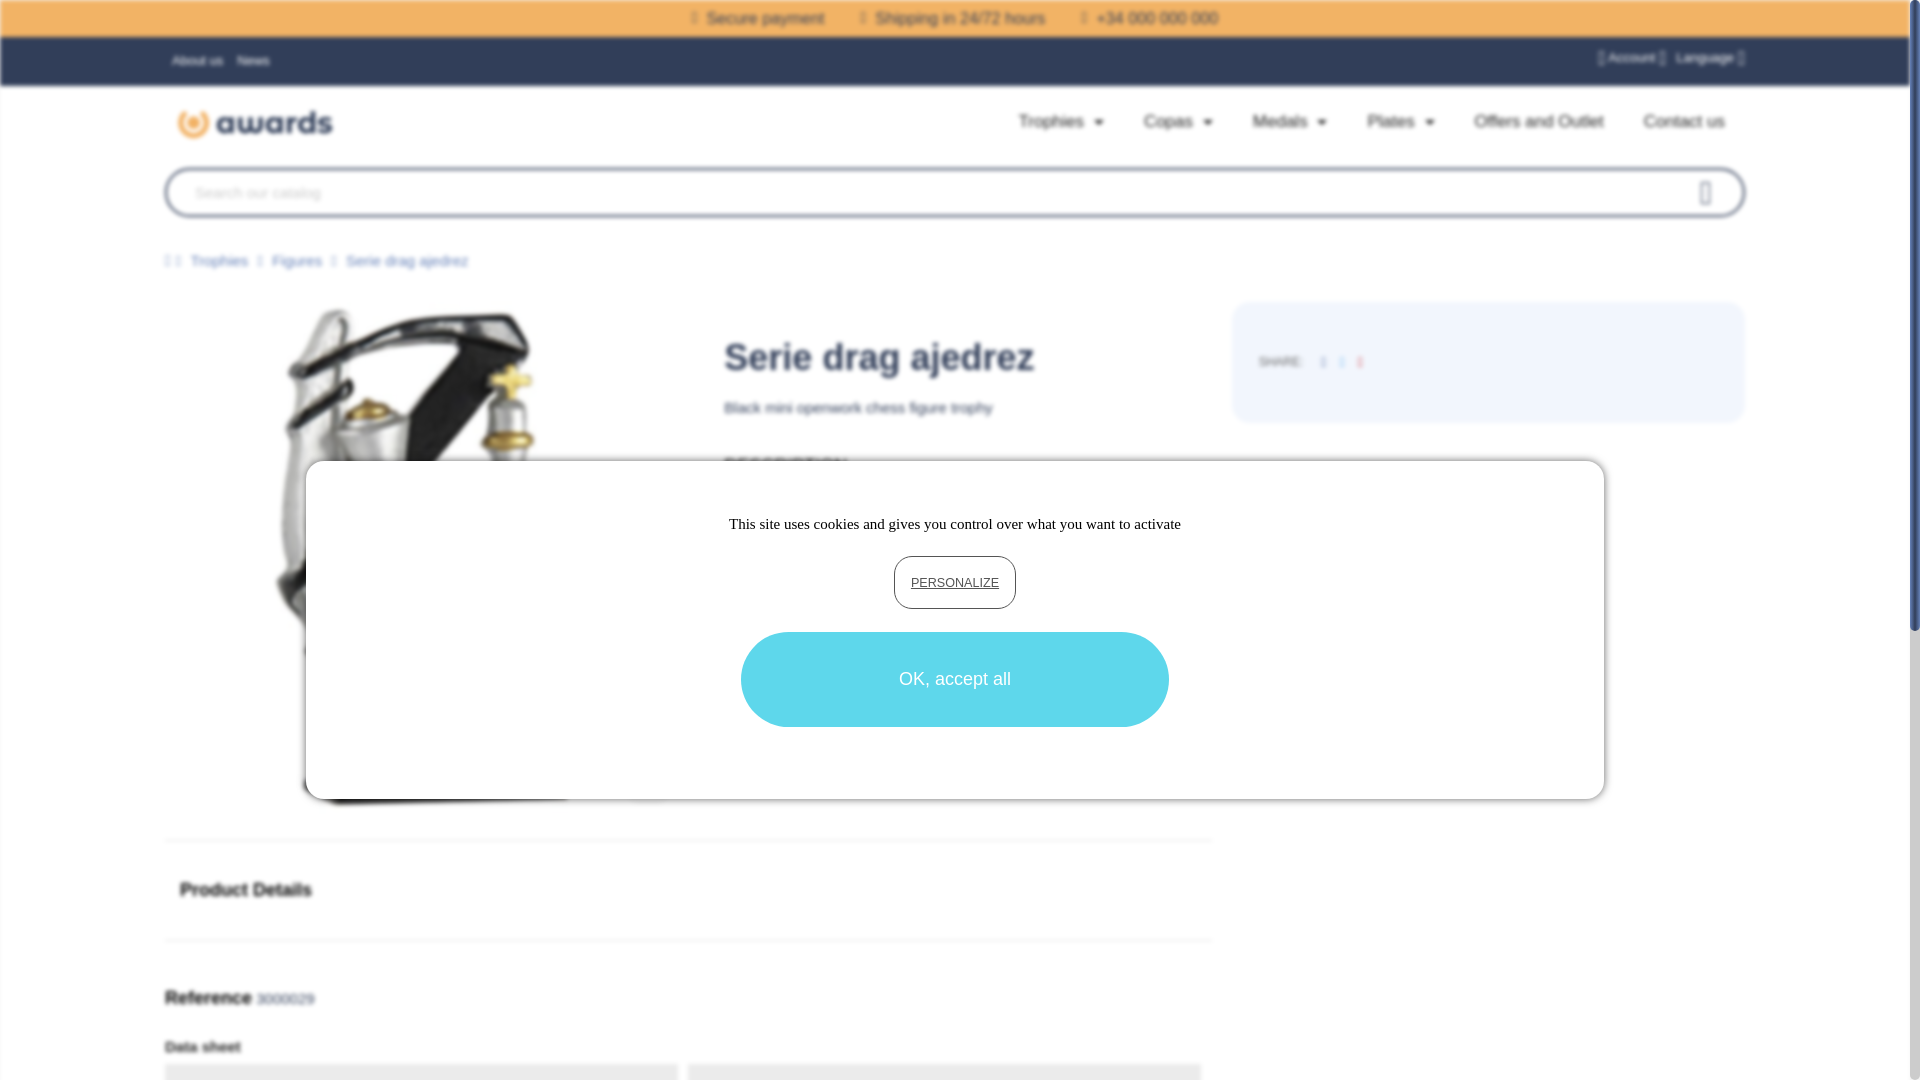 This screenshot has height=1080, width=1920. Describe the element at coordinates (1290, 122) in the screenshot. I see `Medals` at that location.